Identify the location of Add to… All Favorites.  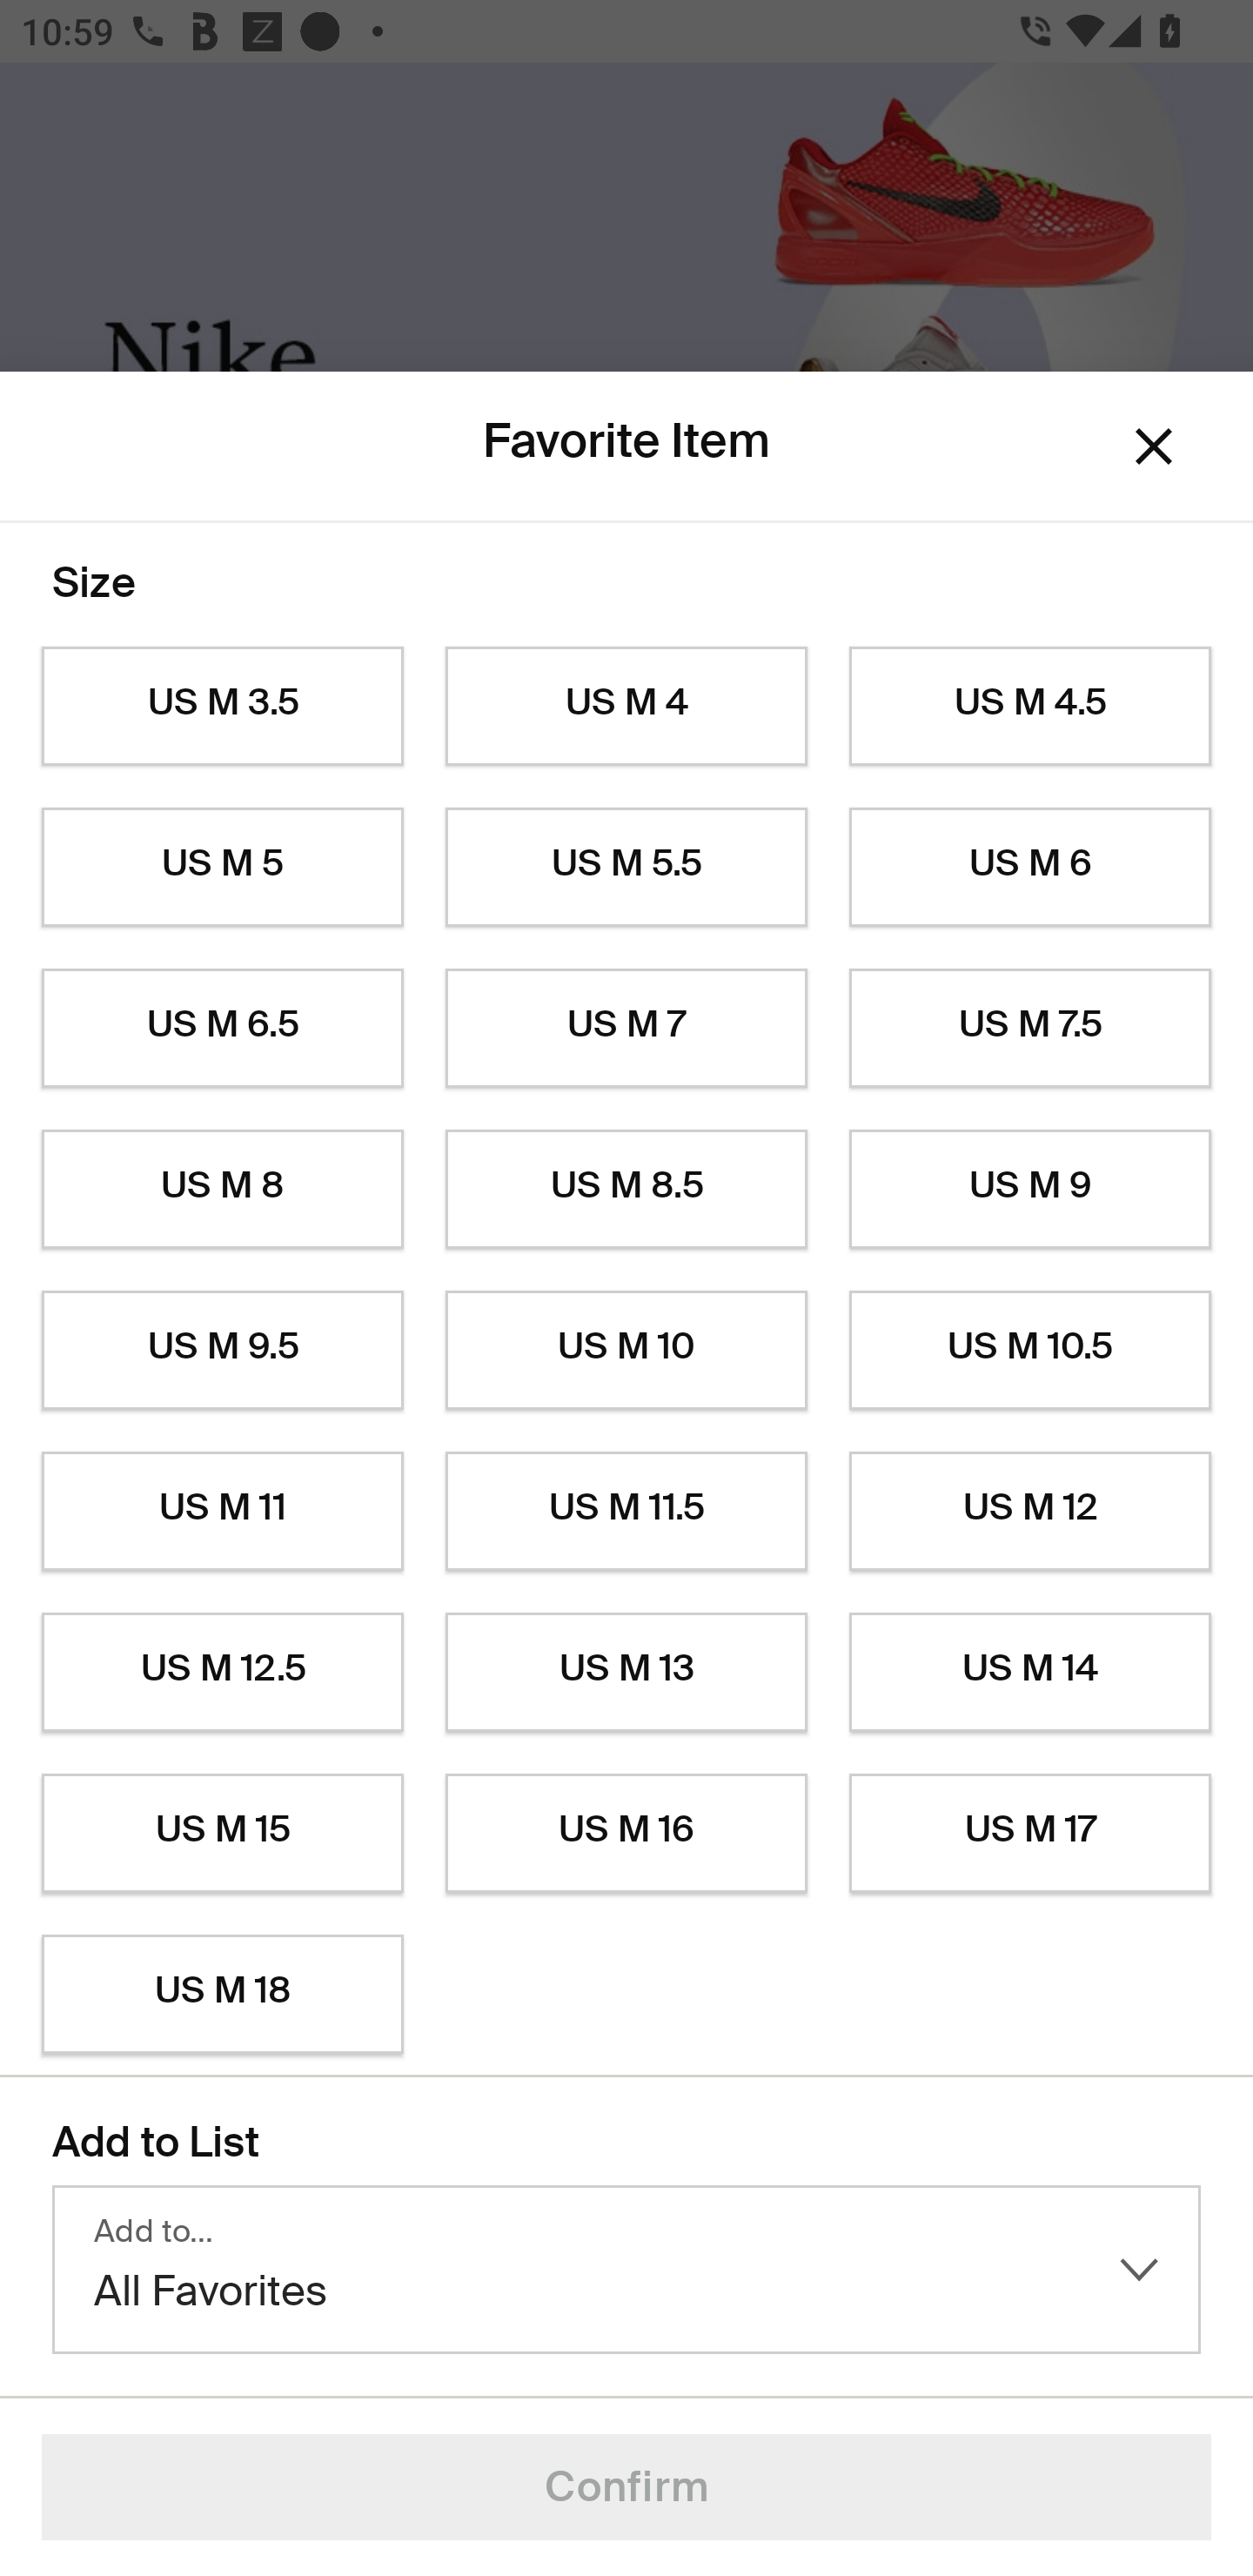
(626, 2270).